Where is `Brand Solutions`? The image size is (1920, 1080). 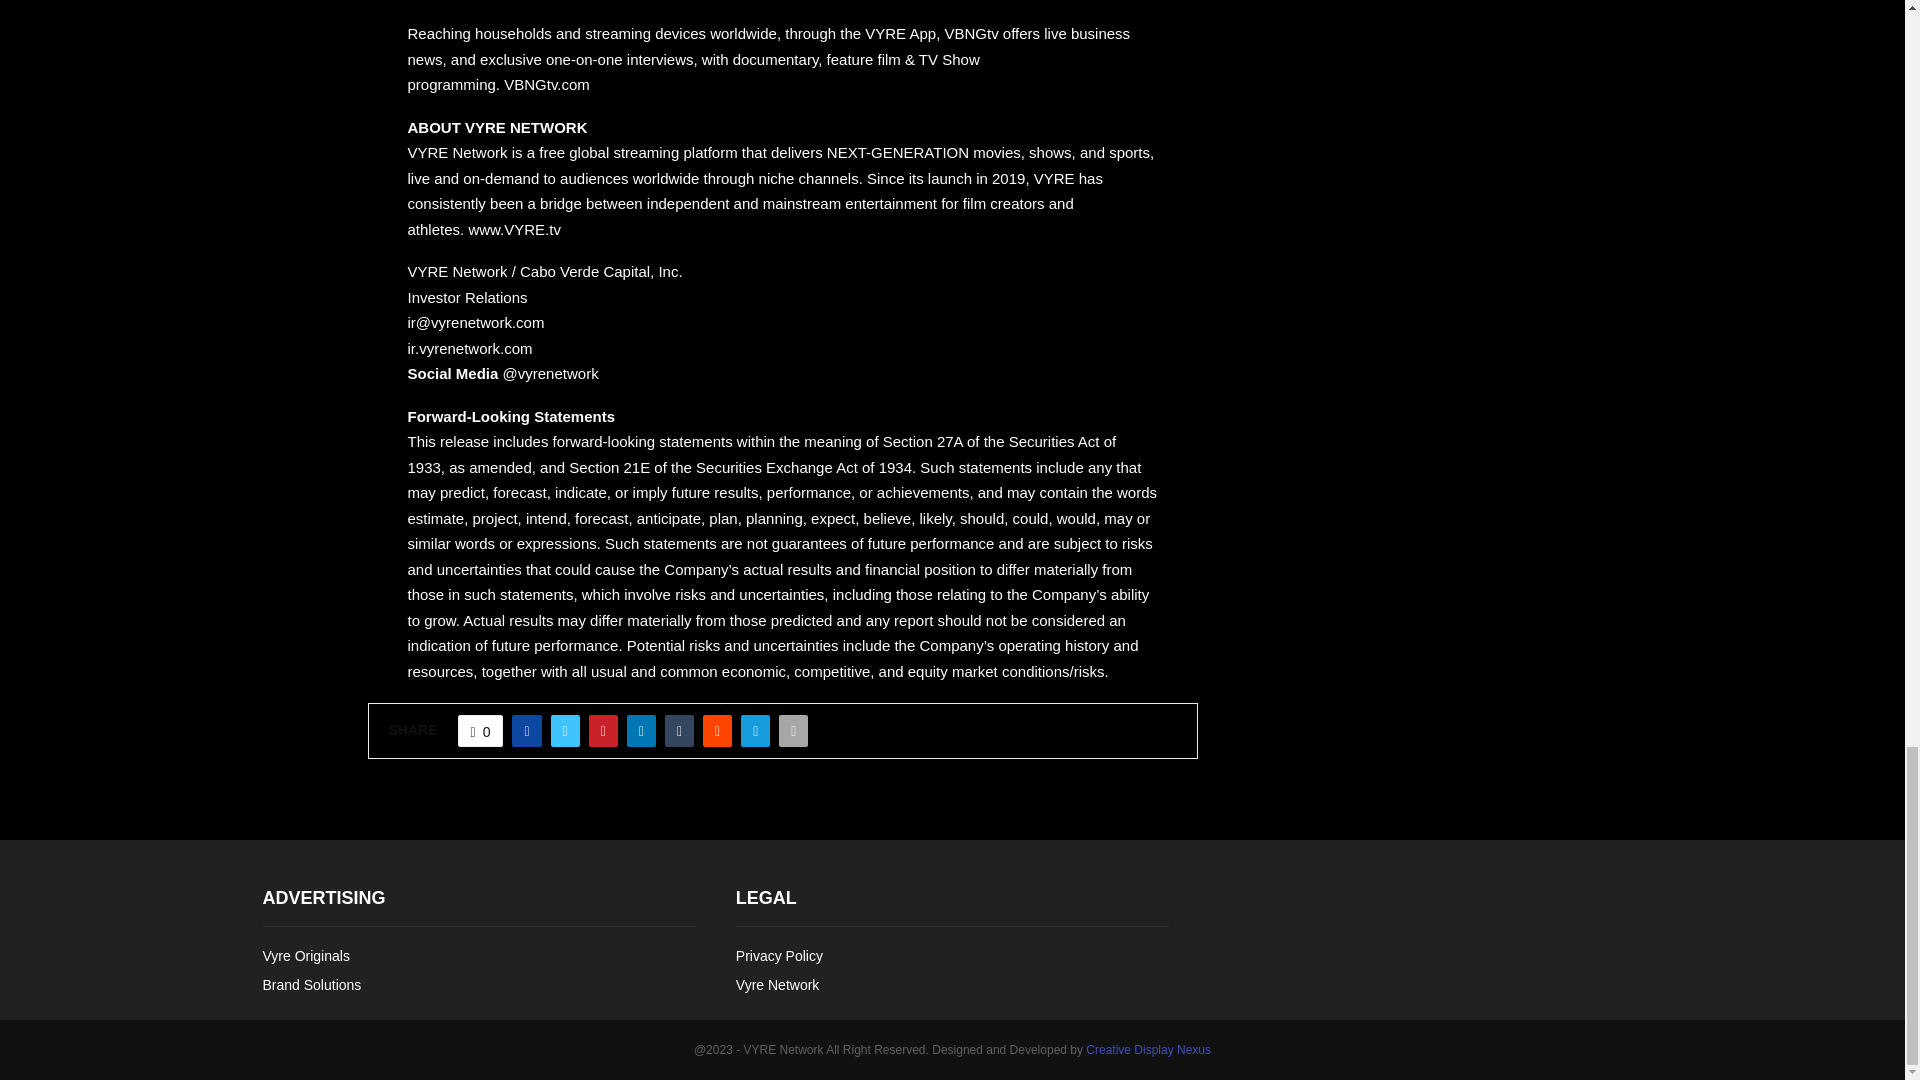
Brand Solutions is located at coordinates (310, 982).